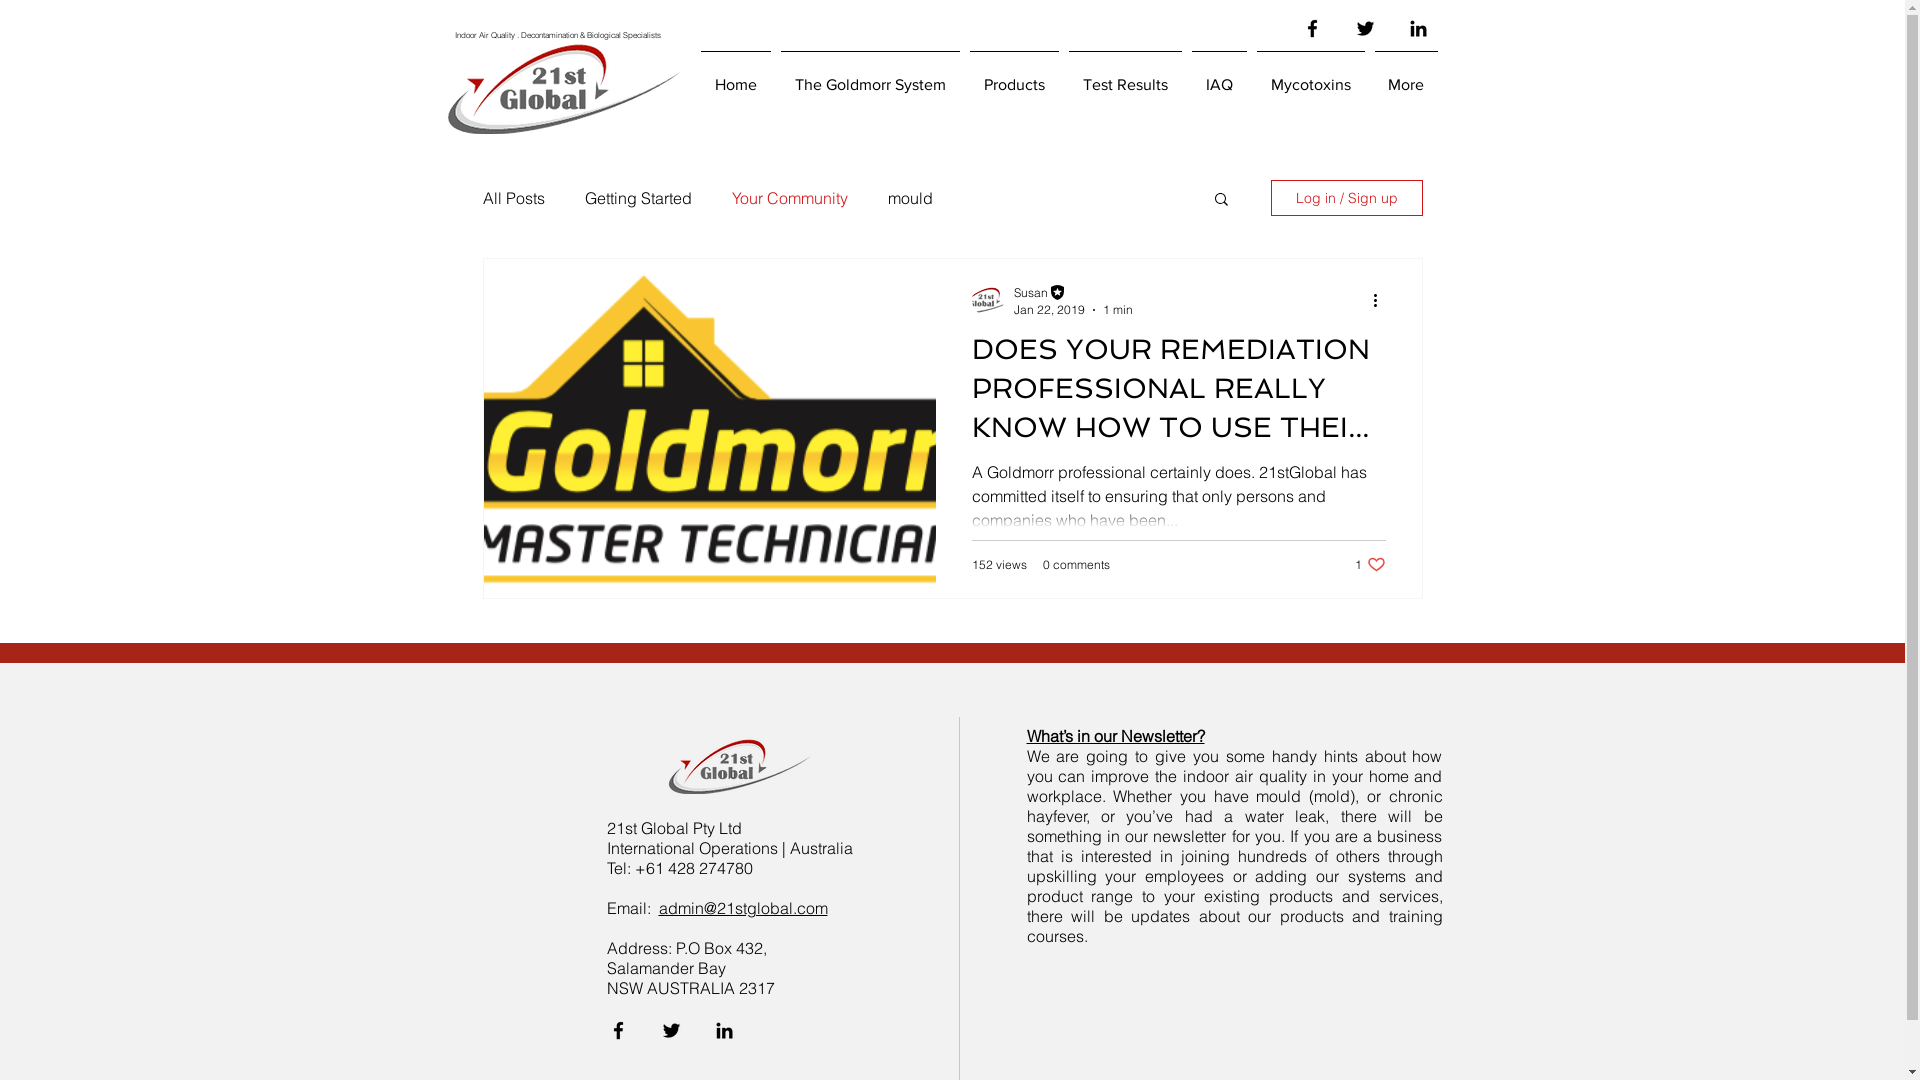 This screenshot has width=1920, height=1080. Describe the element at coordinates (1311, 76) in the screenshot. I see `Mycotoxins` at that location.